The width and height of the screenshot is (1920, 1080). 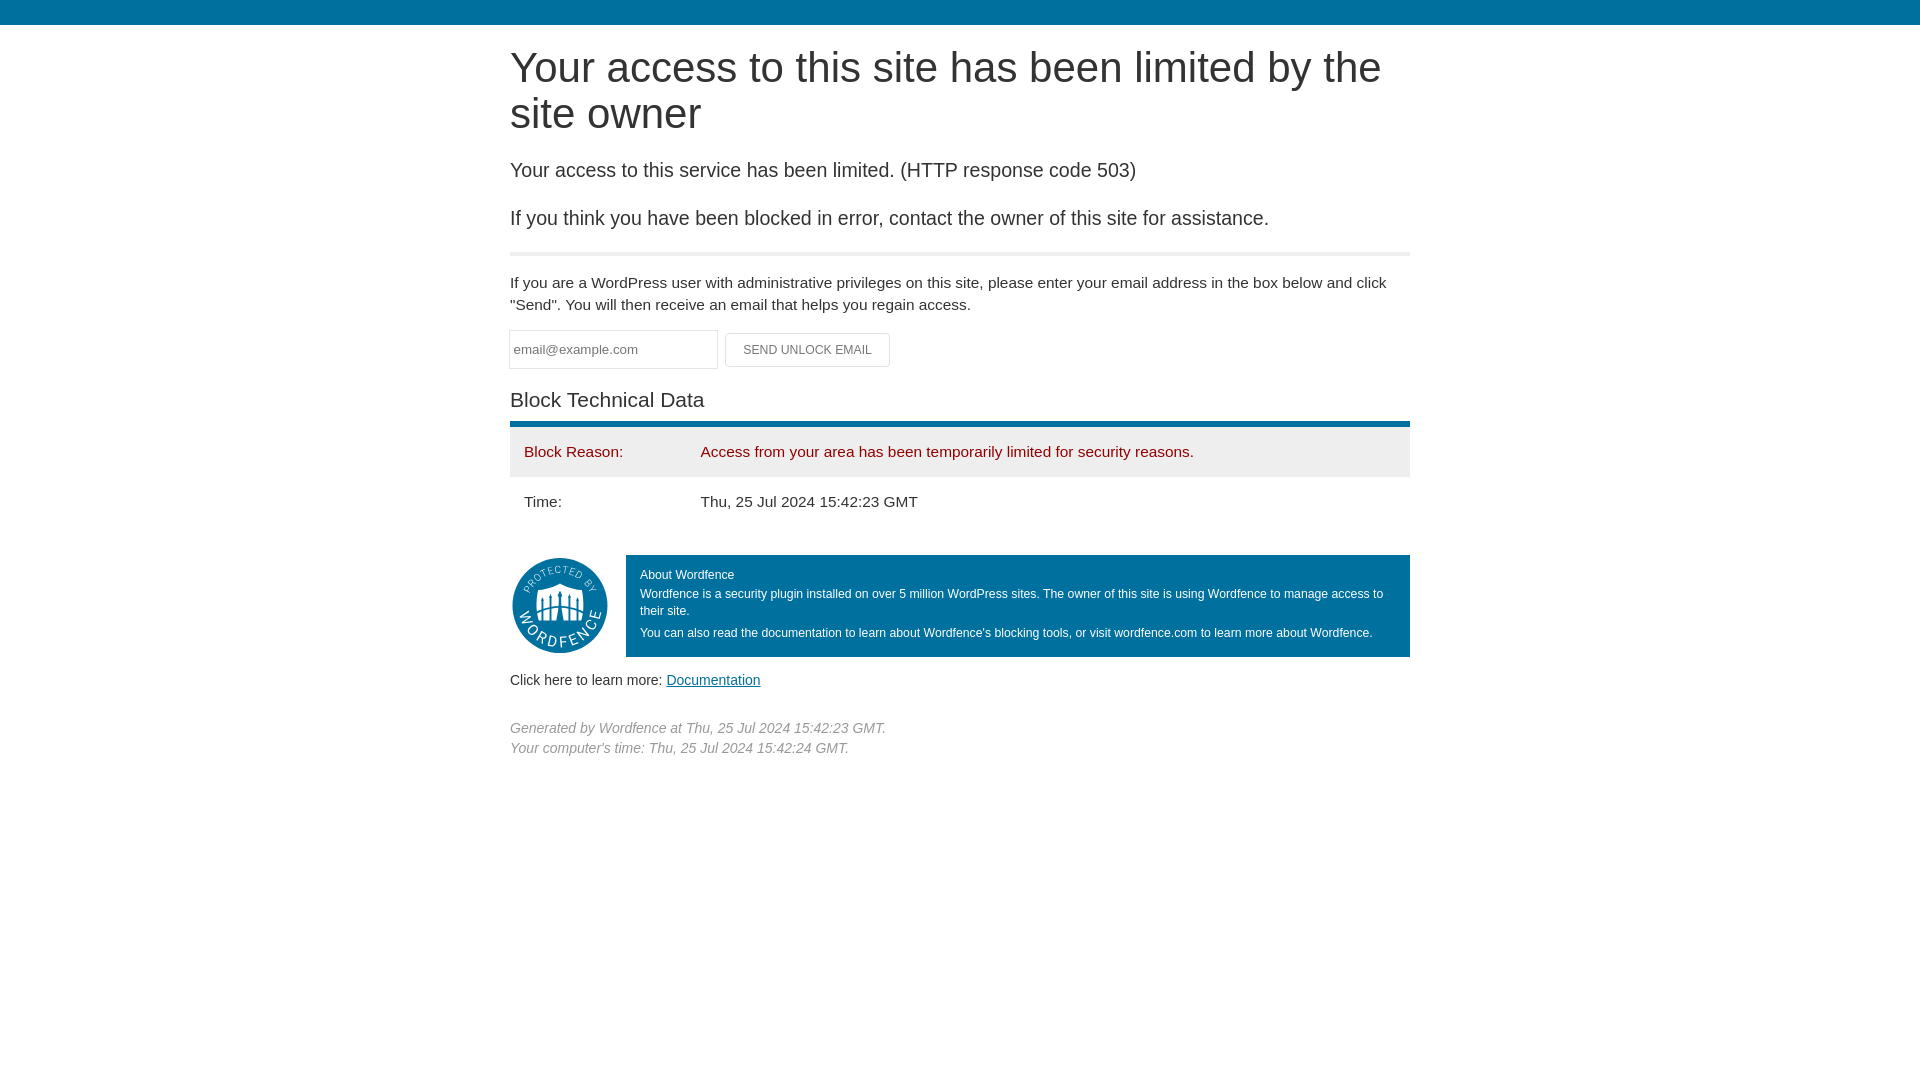 I want to click on Documentation, so click(x=713, y=679).